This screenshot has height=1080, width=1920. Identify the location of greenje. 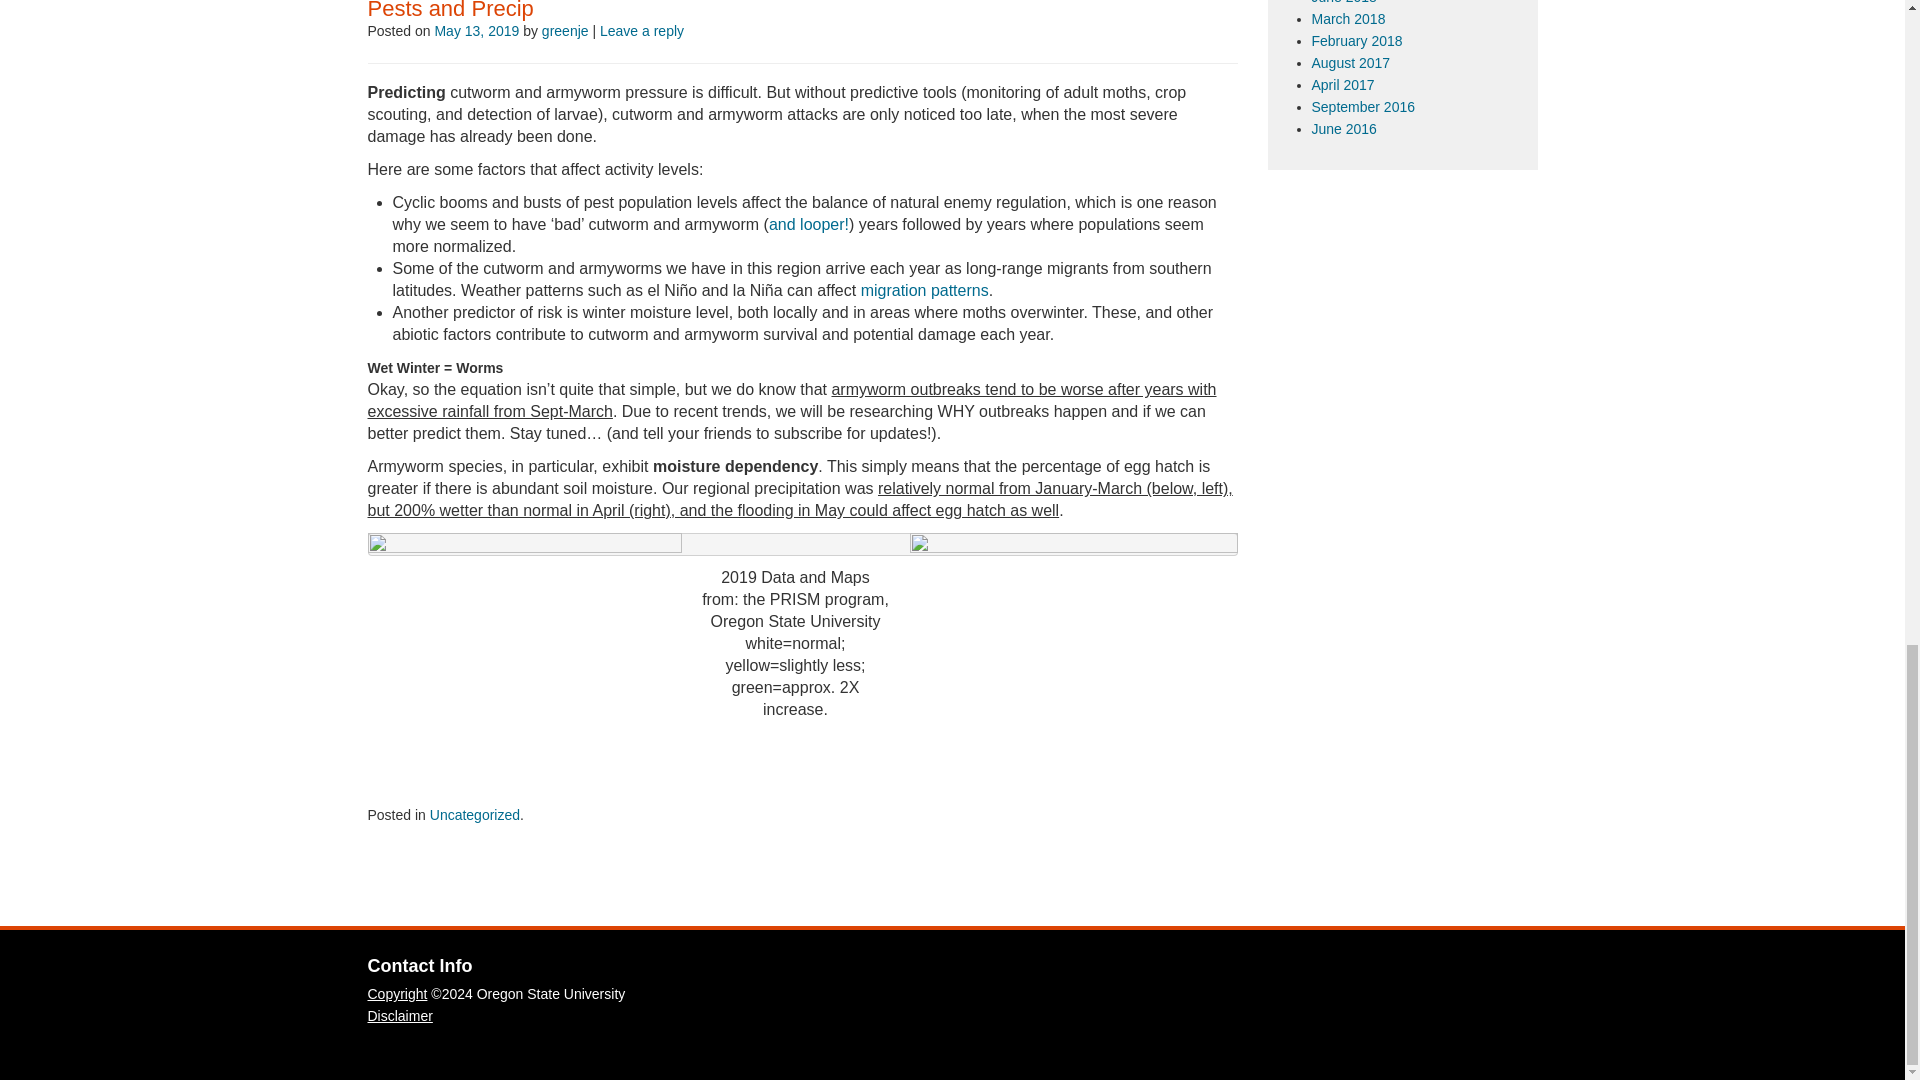
(565, 30).